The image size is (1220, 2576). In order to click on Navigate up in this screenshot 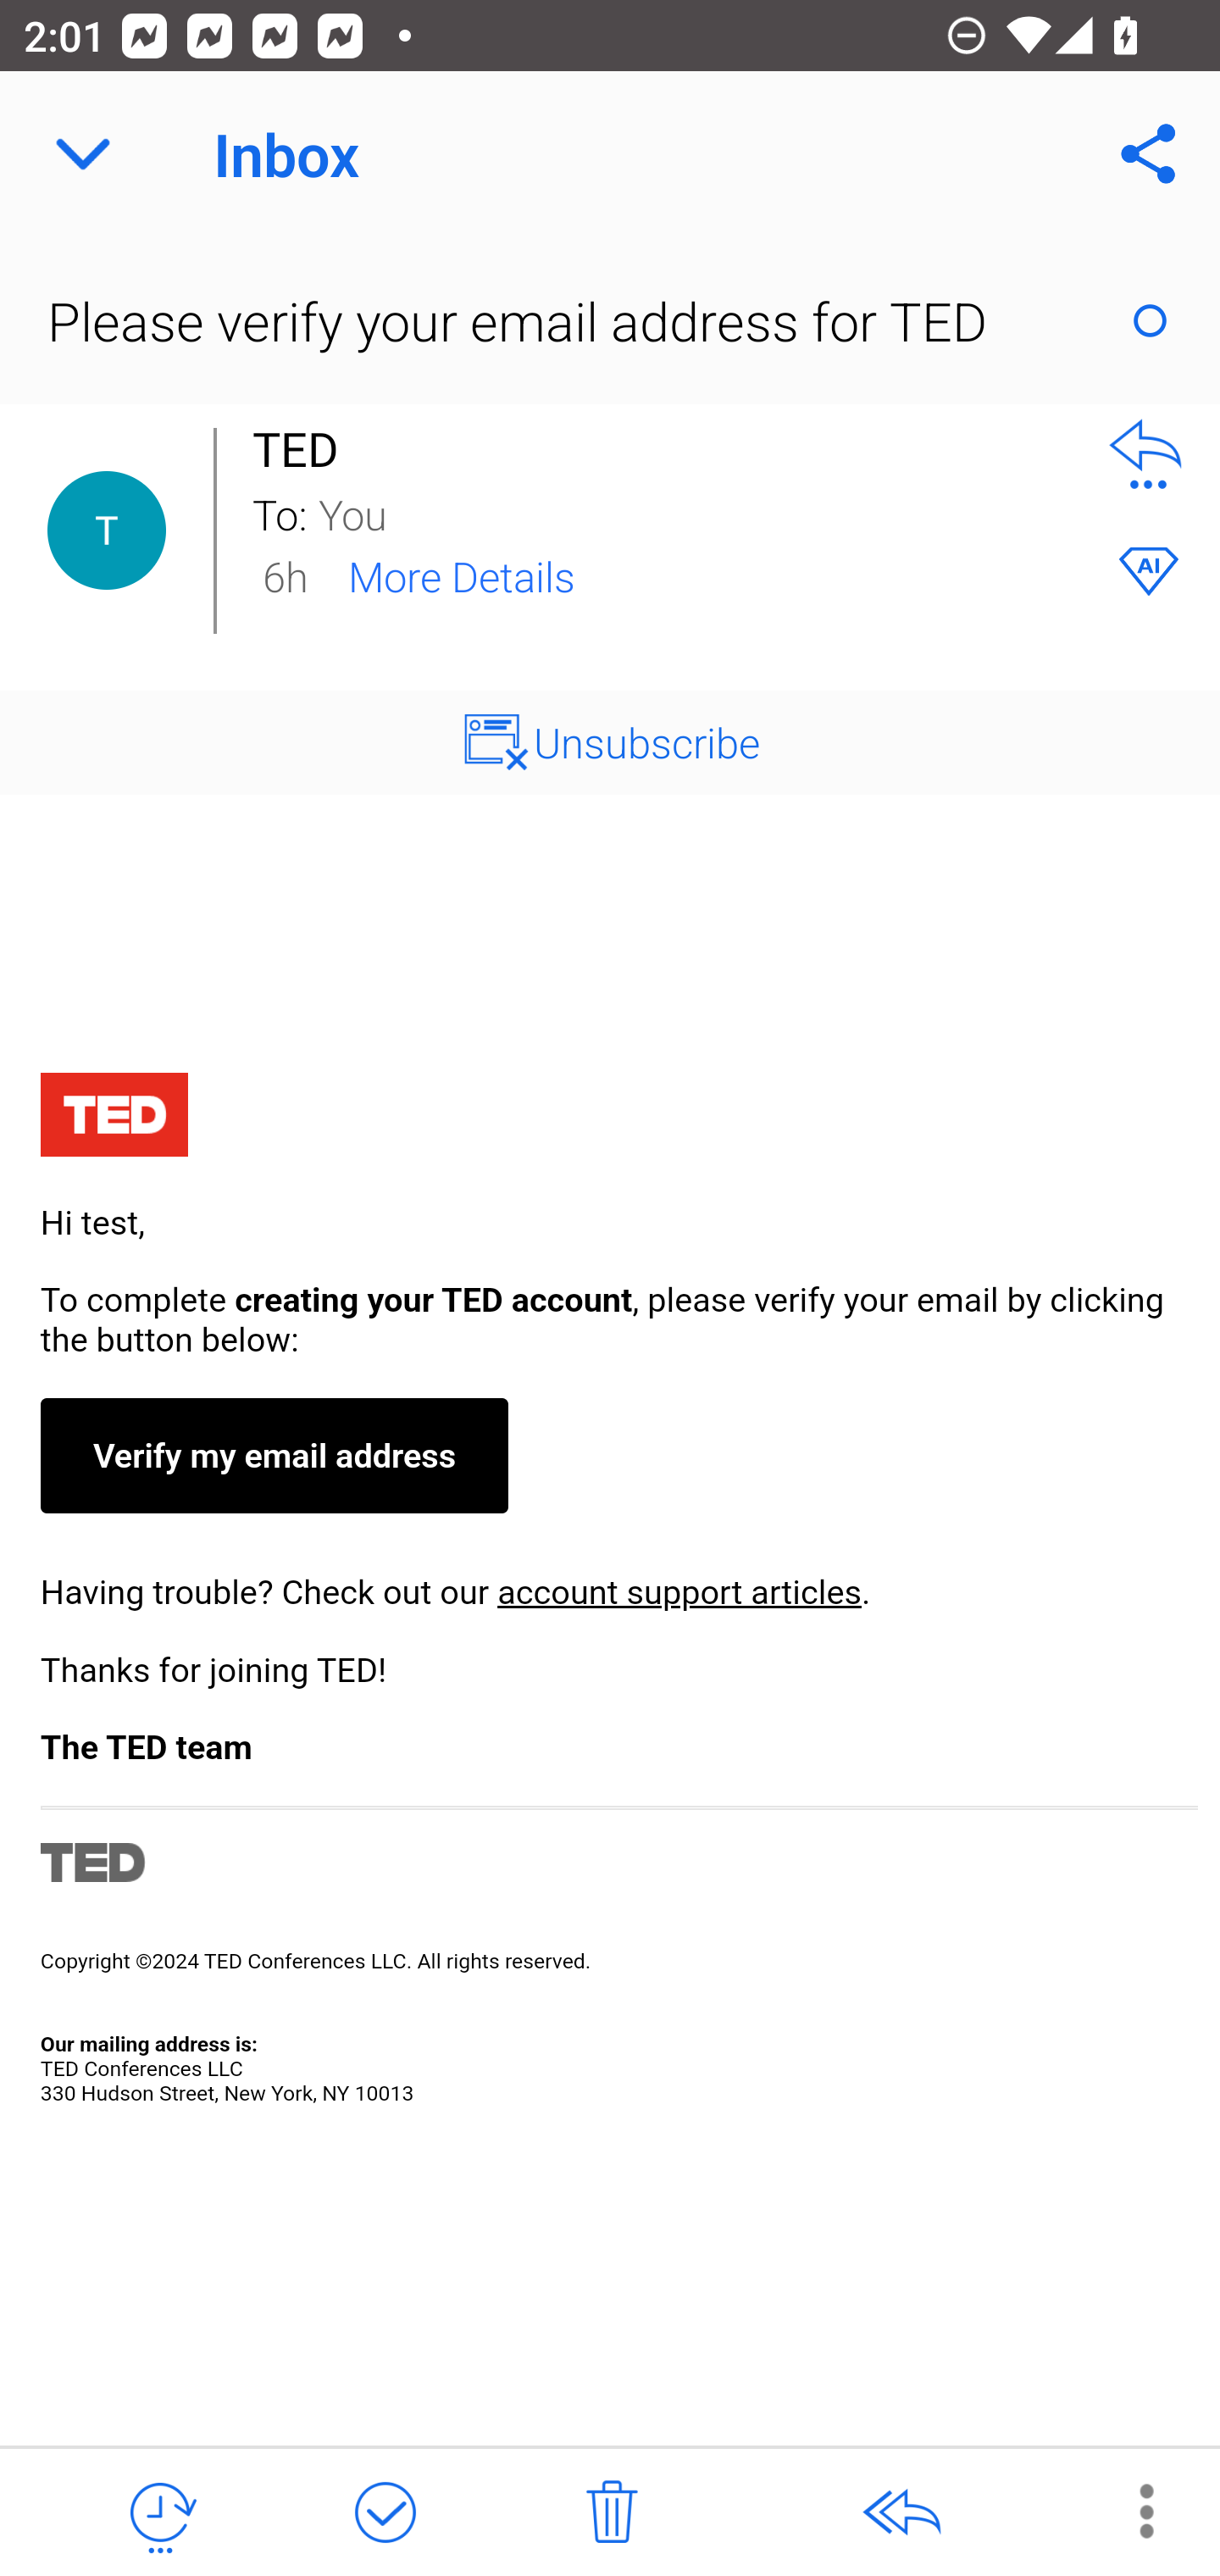, I will do `click(83, 154)`.